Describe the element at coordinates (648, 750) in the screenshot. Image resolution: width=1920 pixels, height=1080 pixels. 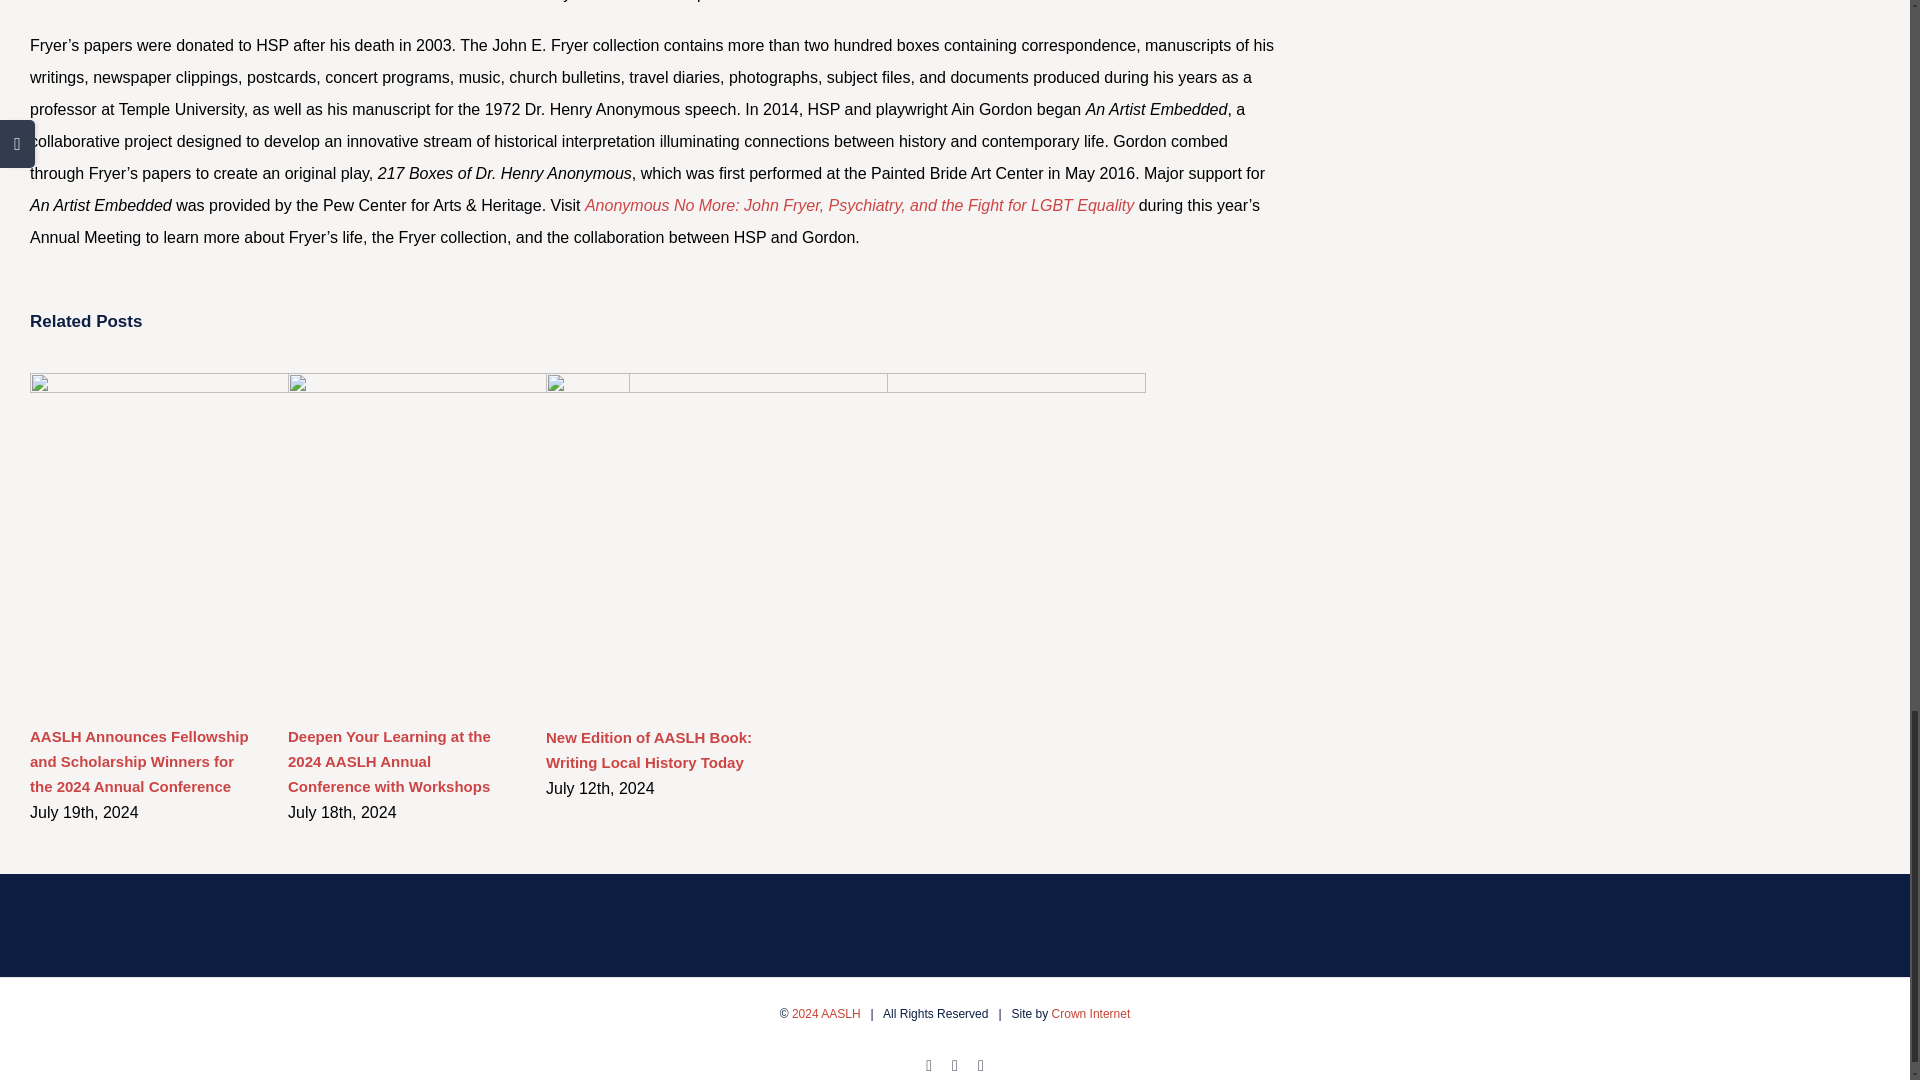
I see `New Edition of AASLH Book: Writing Local History Today` at that location.